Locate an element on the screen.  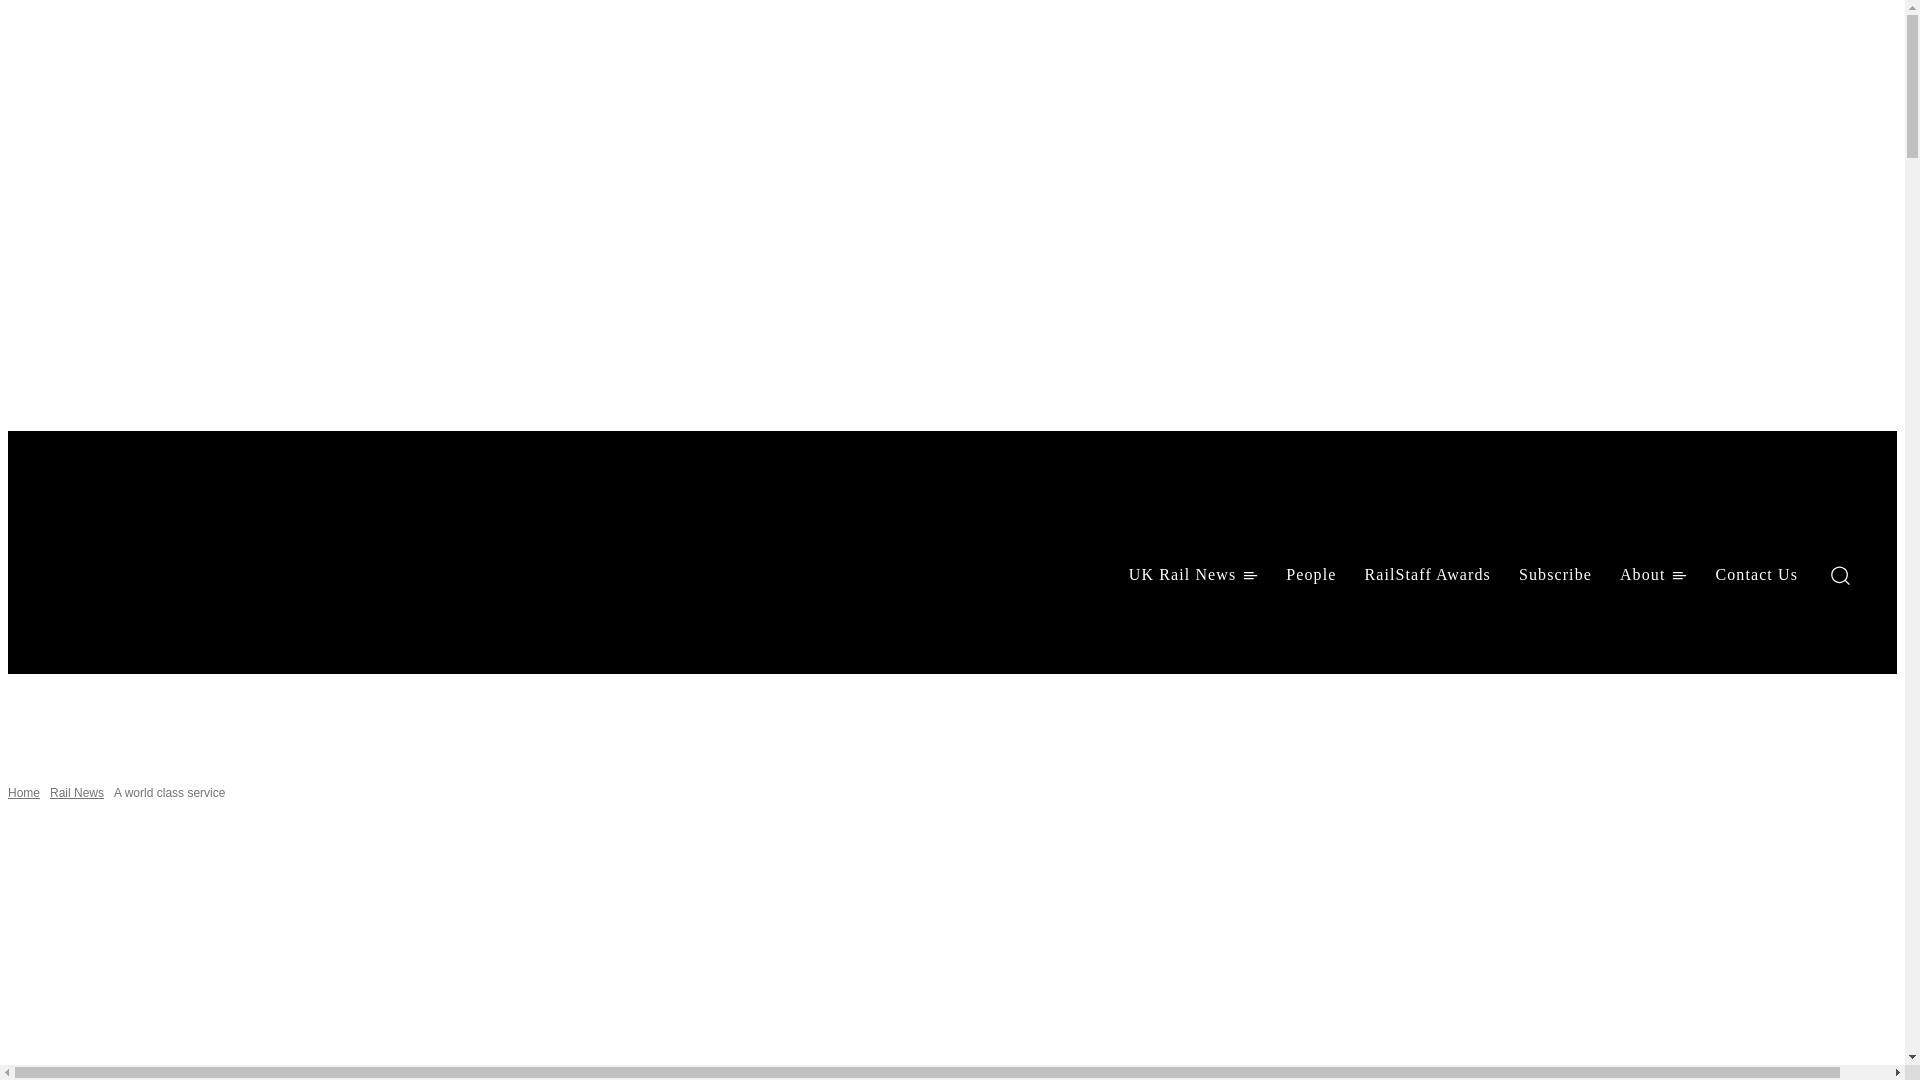
People is located at coordinates (1310, 574).